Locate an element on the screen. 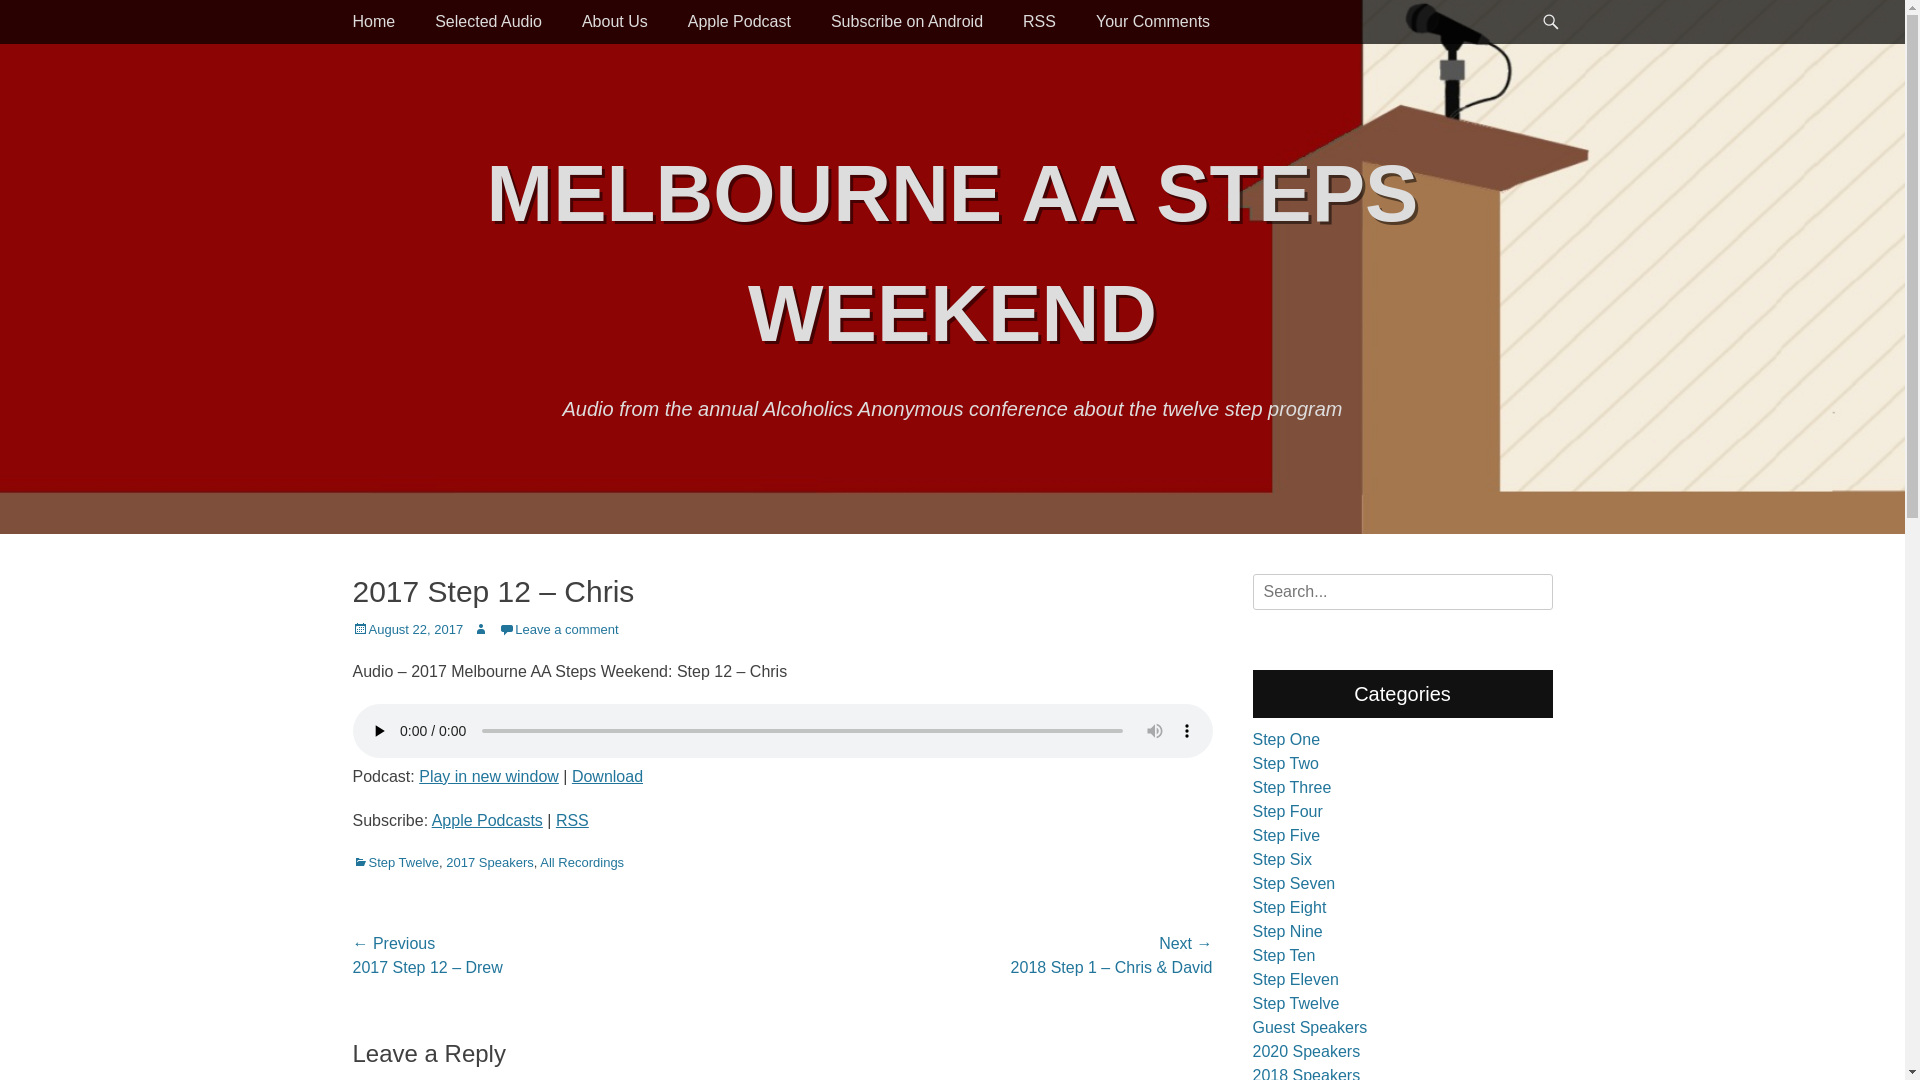 This screenshot has width=1920, height=1080. Search is located at coordinates (42, 22).